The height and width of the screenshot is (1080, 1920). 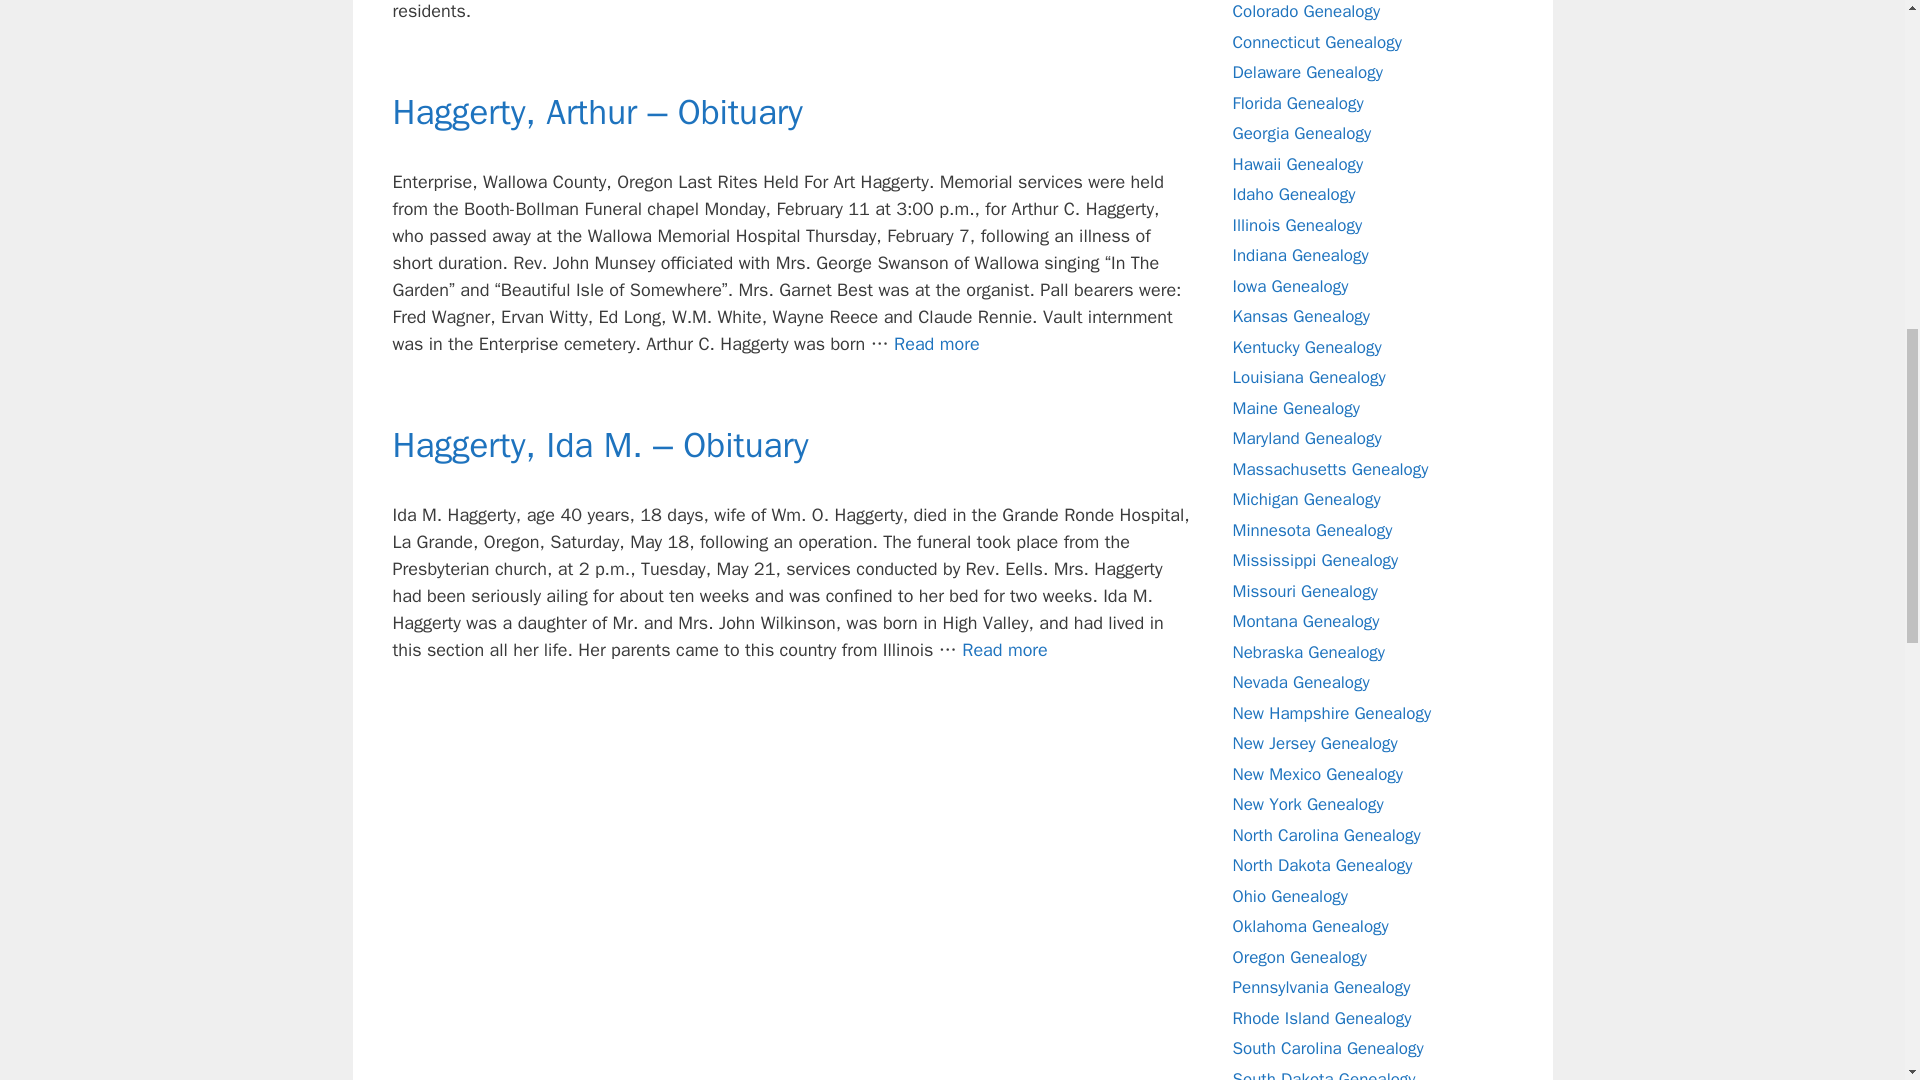 I want to click on Florida Genealogy, so click(x=1298, y=103).